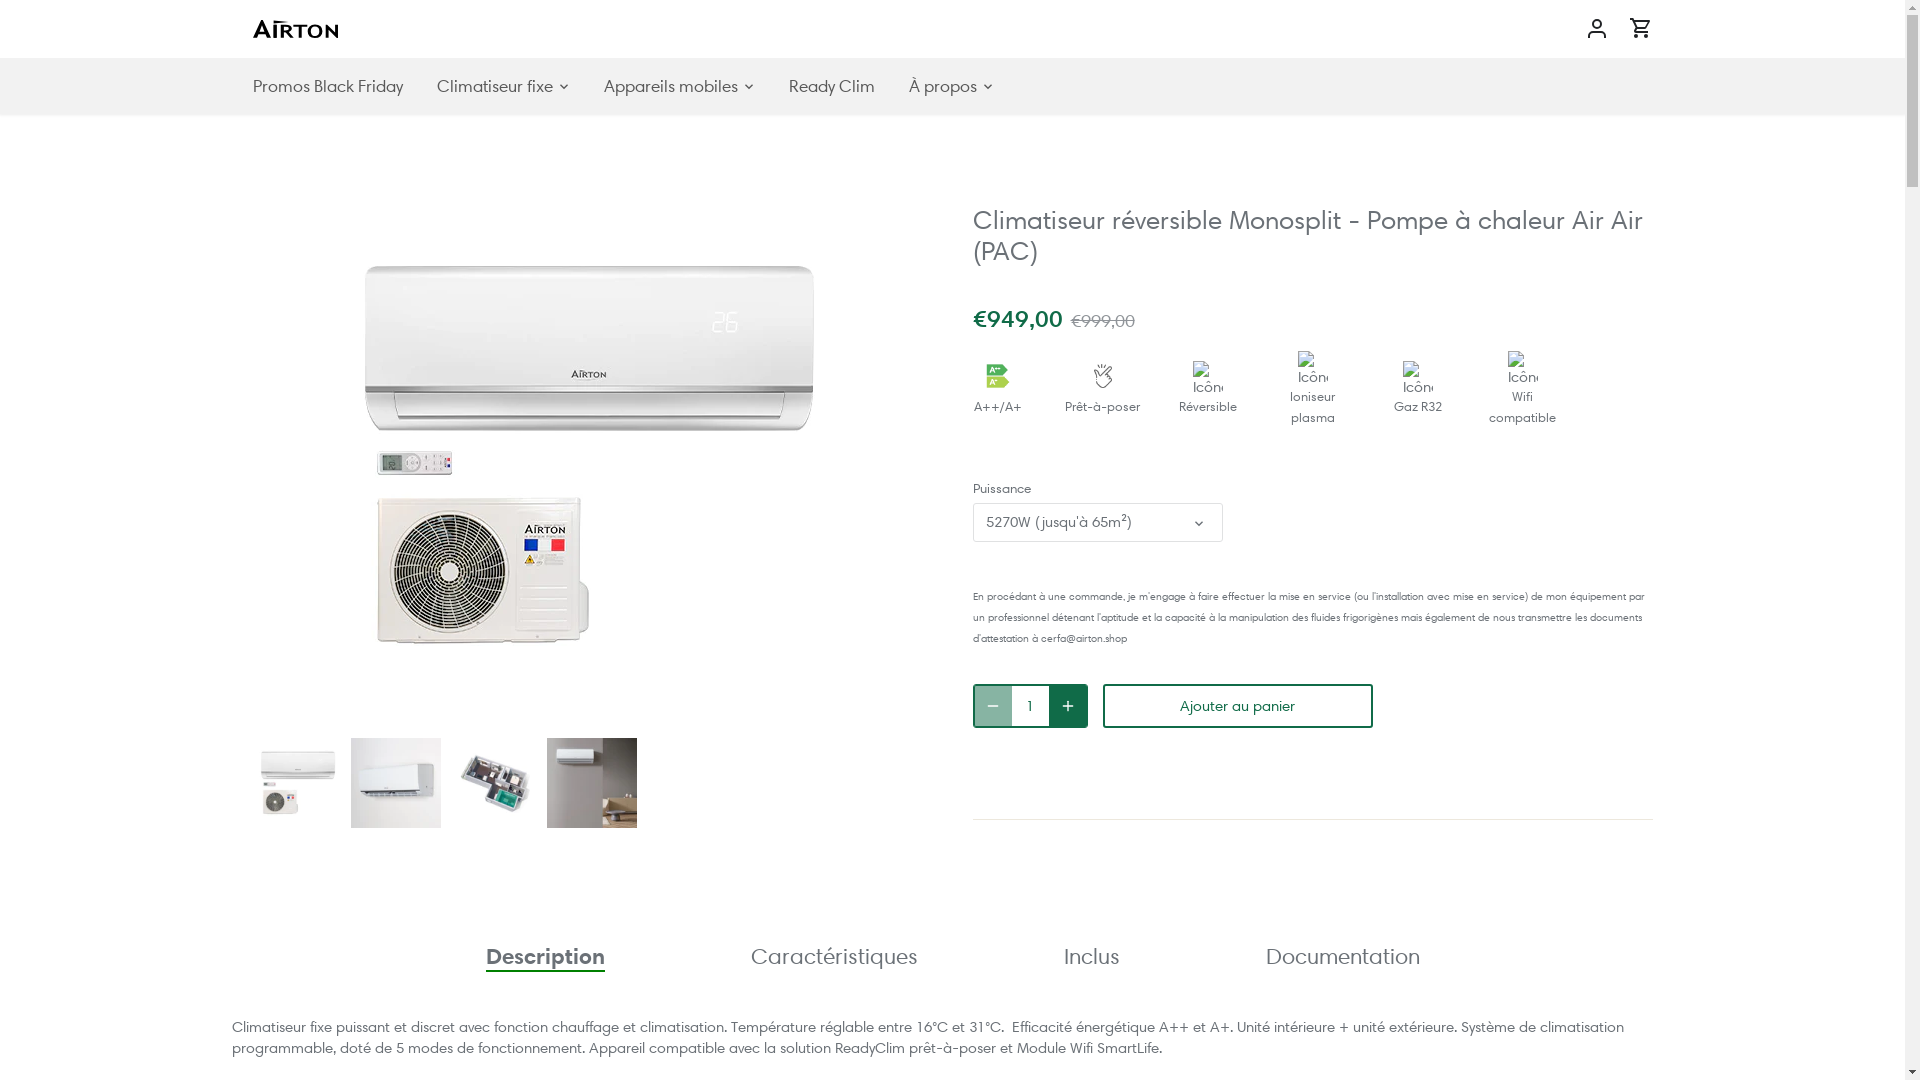 The height and width of the screenshot is (1080, 1920). I want to click on Aller au panier, so click(1640, 28).